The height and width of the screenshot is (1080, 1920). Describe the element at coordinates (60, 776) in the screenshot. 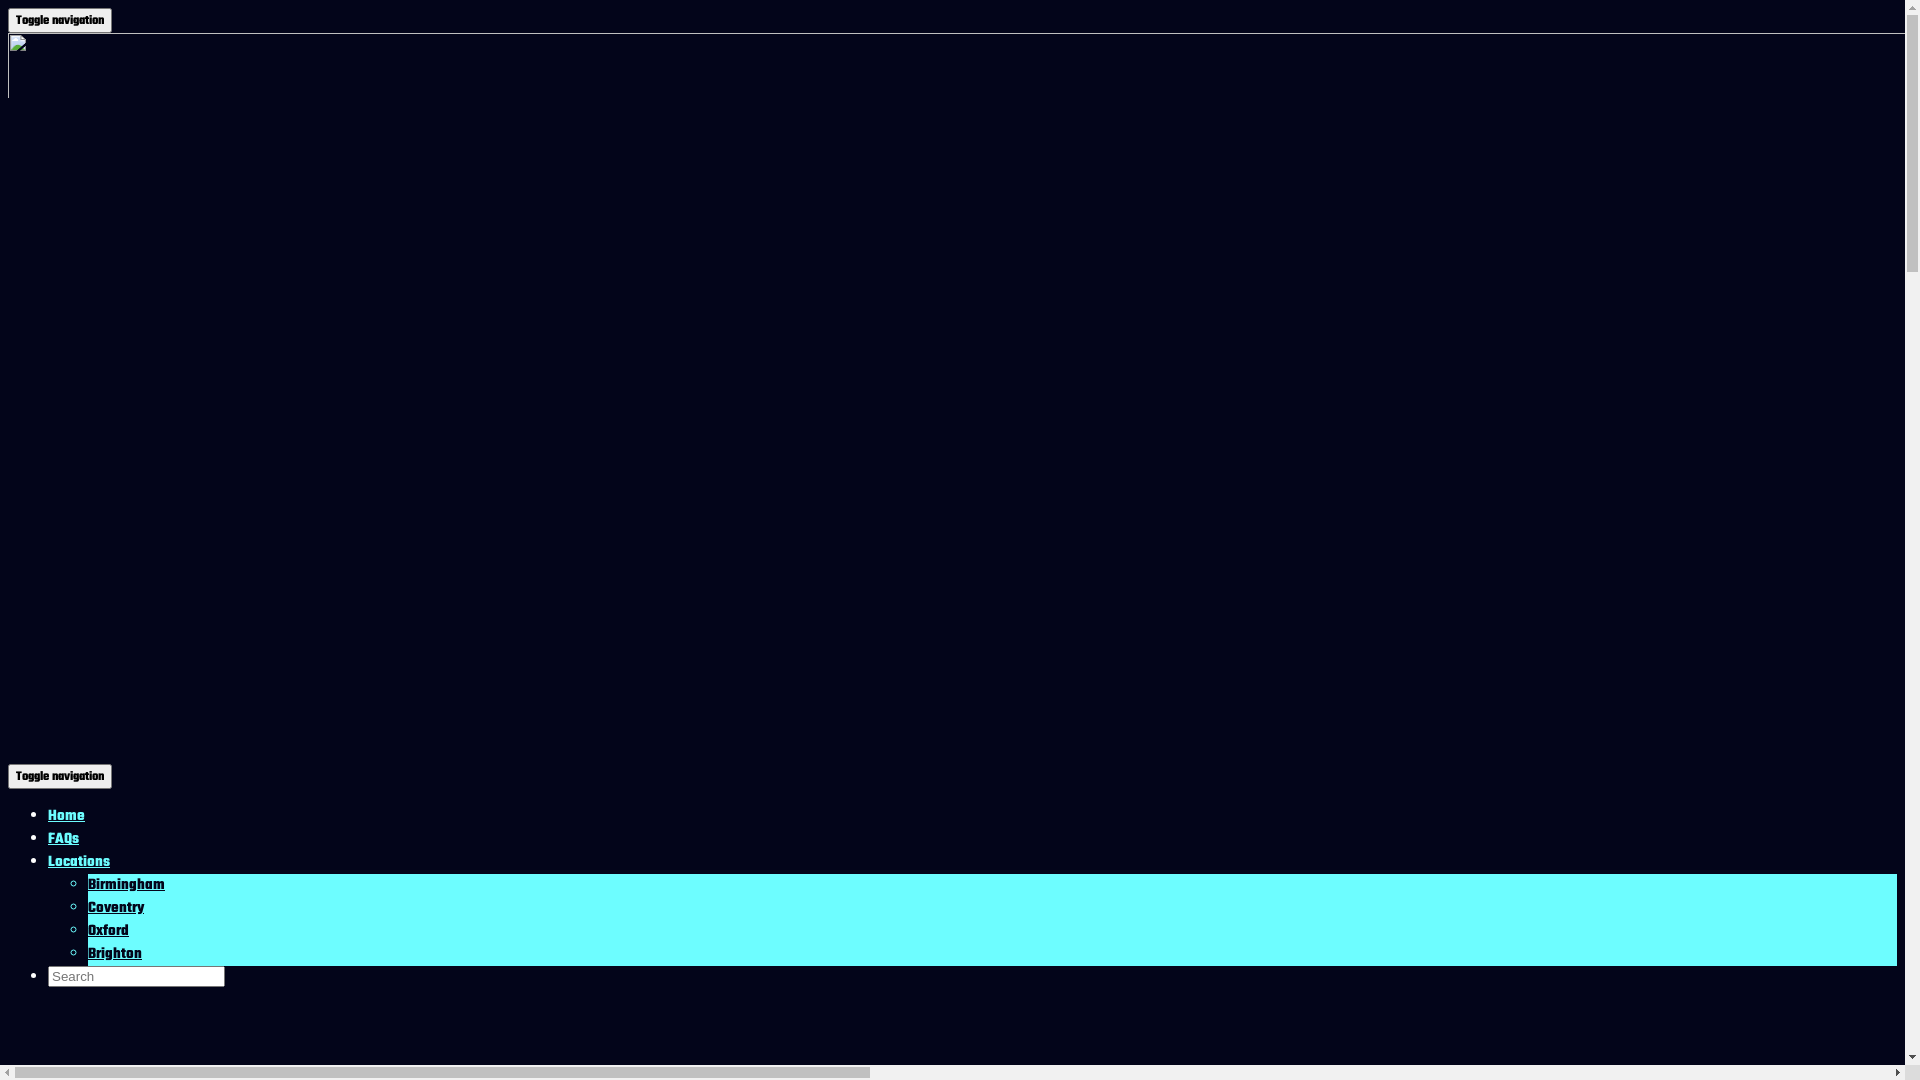

I see `Toggle navigation` at that location.